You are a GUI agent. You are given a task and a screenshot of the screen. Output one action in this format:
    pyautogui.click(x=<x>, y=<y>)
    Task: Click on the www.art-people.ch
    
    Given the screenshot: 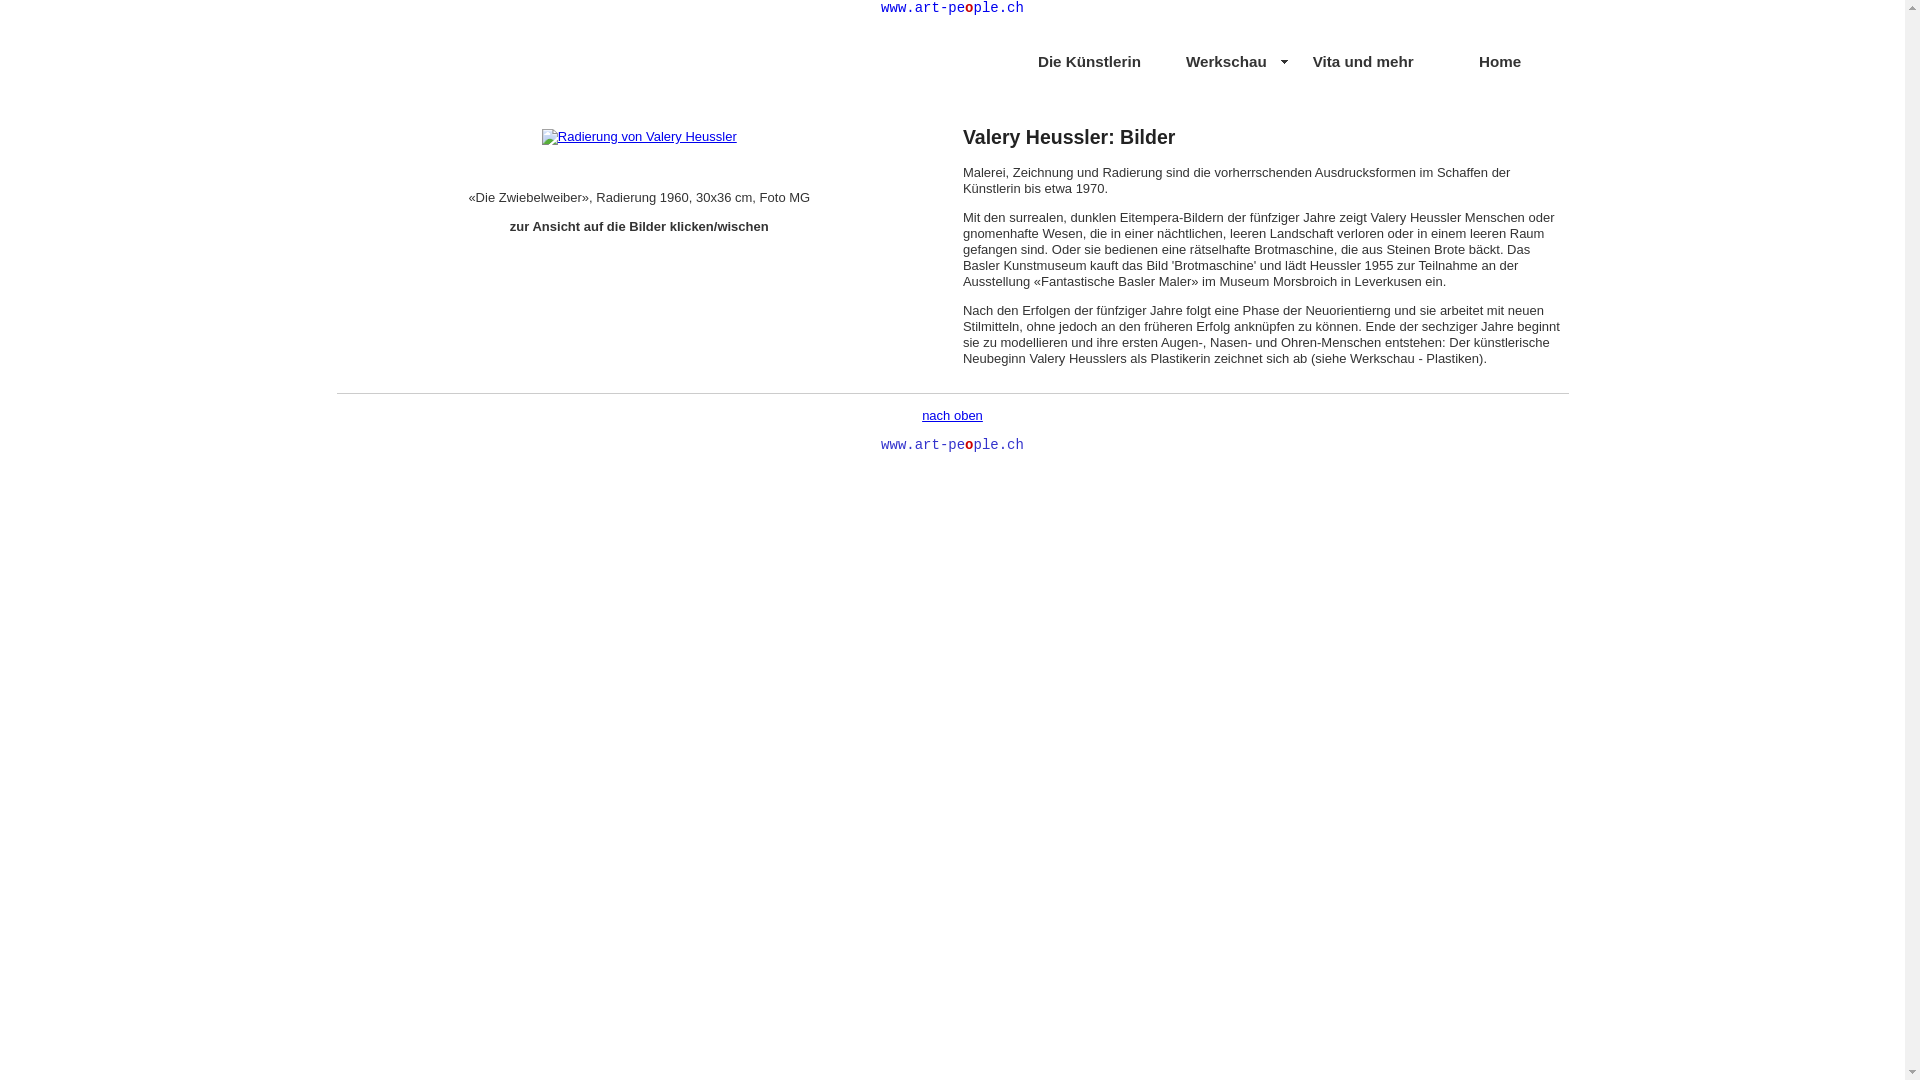 What is the action you would take?
    pyautogui.click(x=952, y=8)
    